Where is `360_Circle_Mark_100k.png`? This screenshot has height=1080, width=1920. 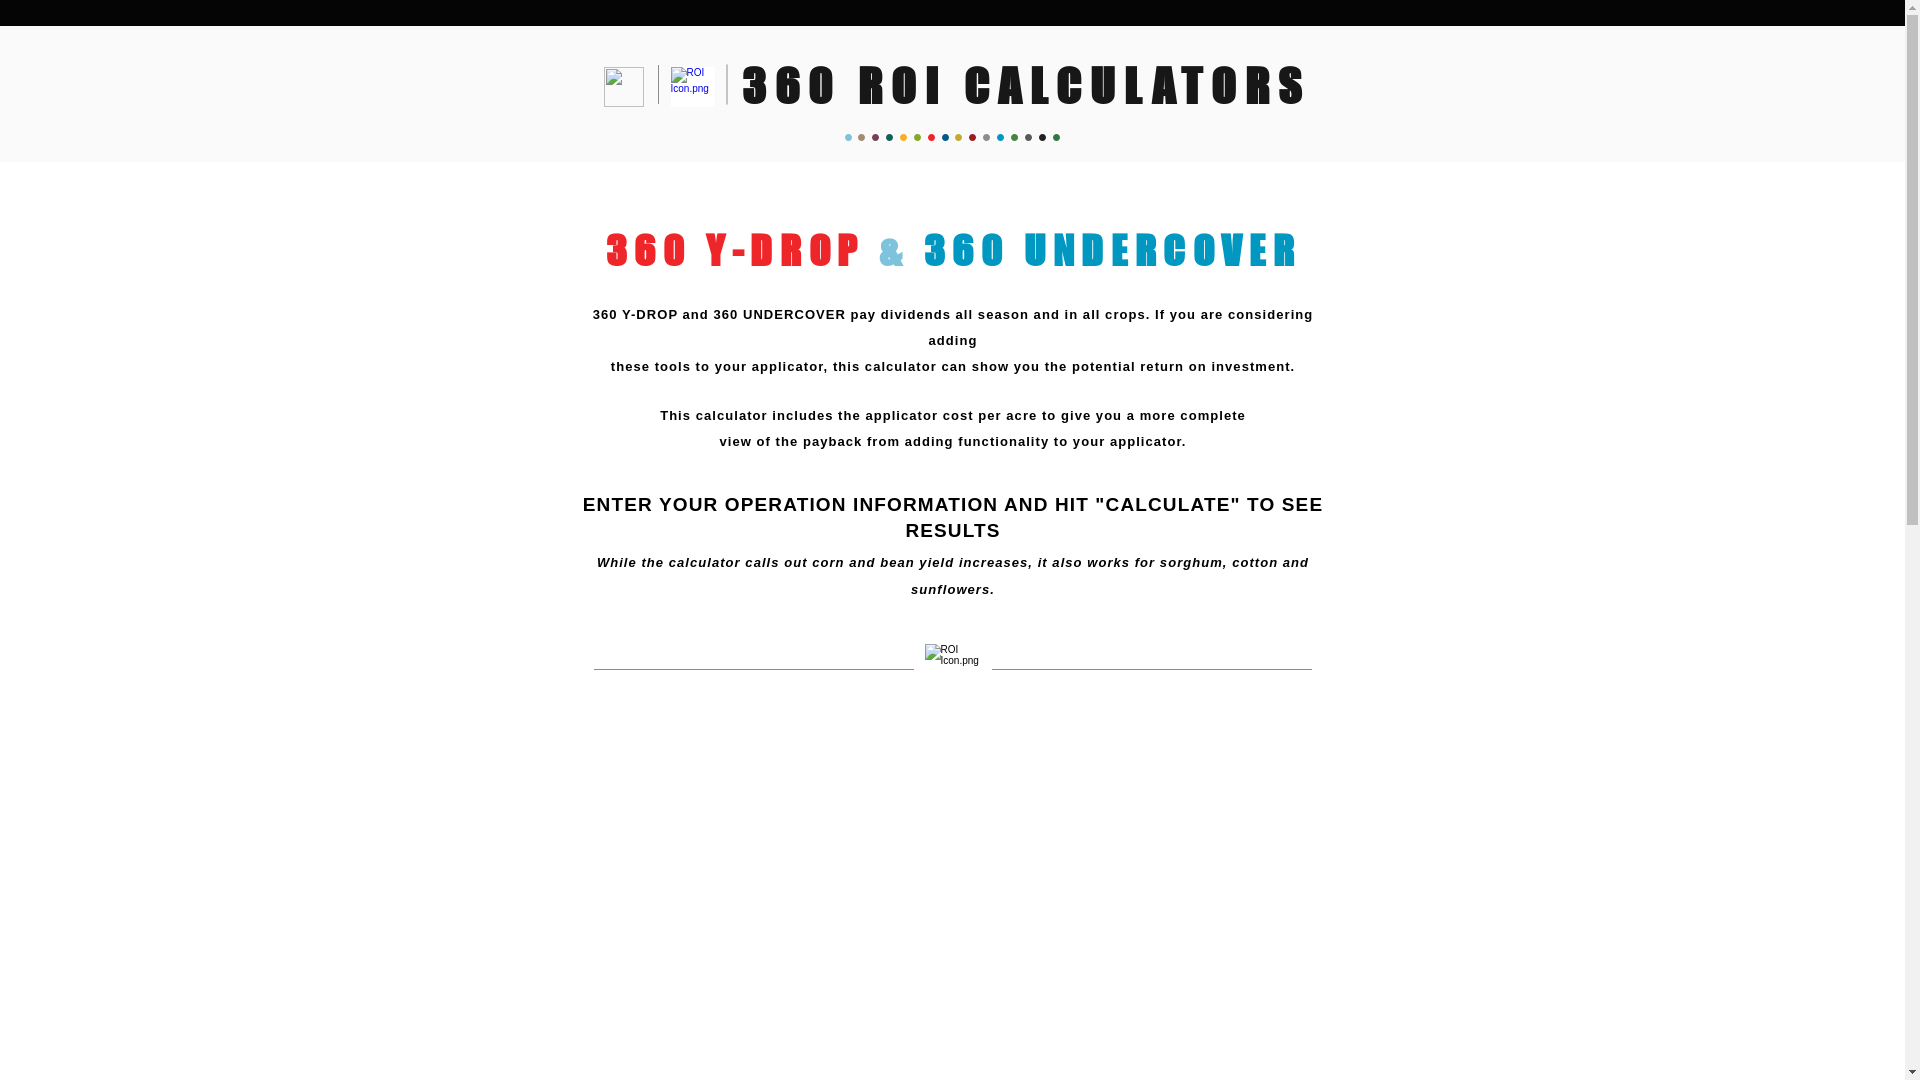
360_Circle_Mark_100k.png is located at coordinates (624, 87).